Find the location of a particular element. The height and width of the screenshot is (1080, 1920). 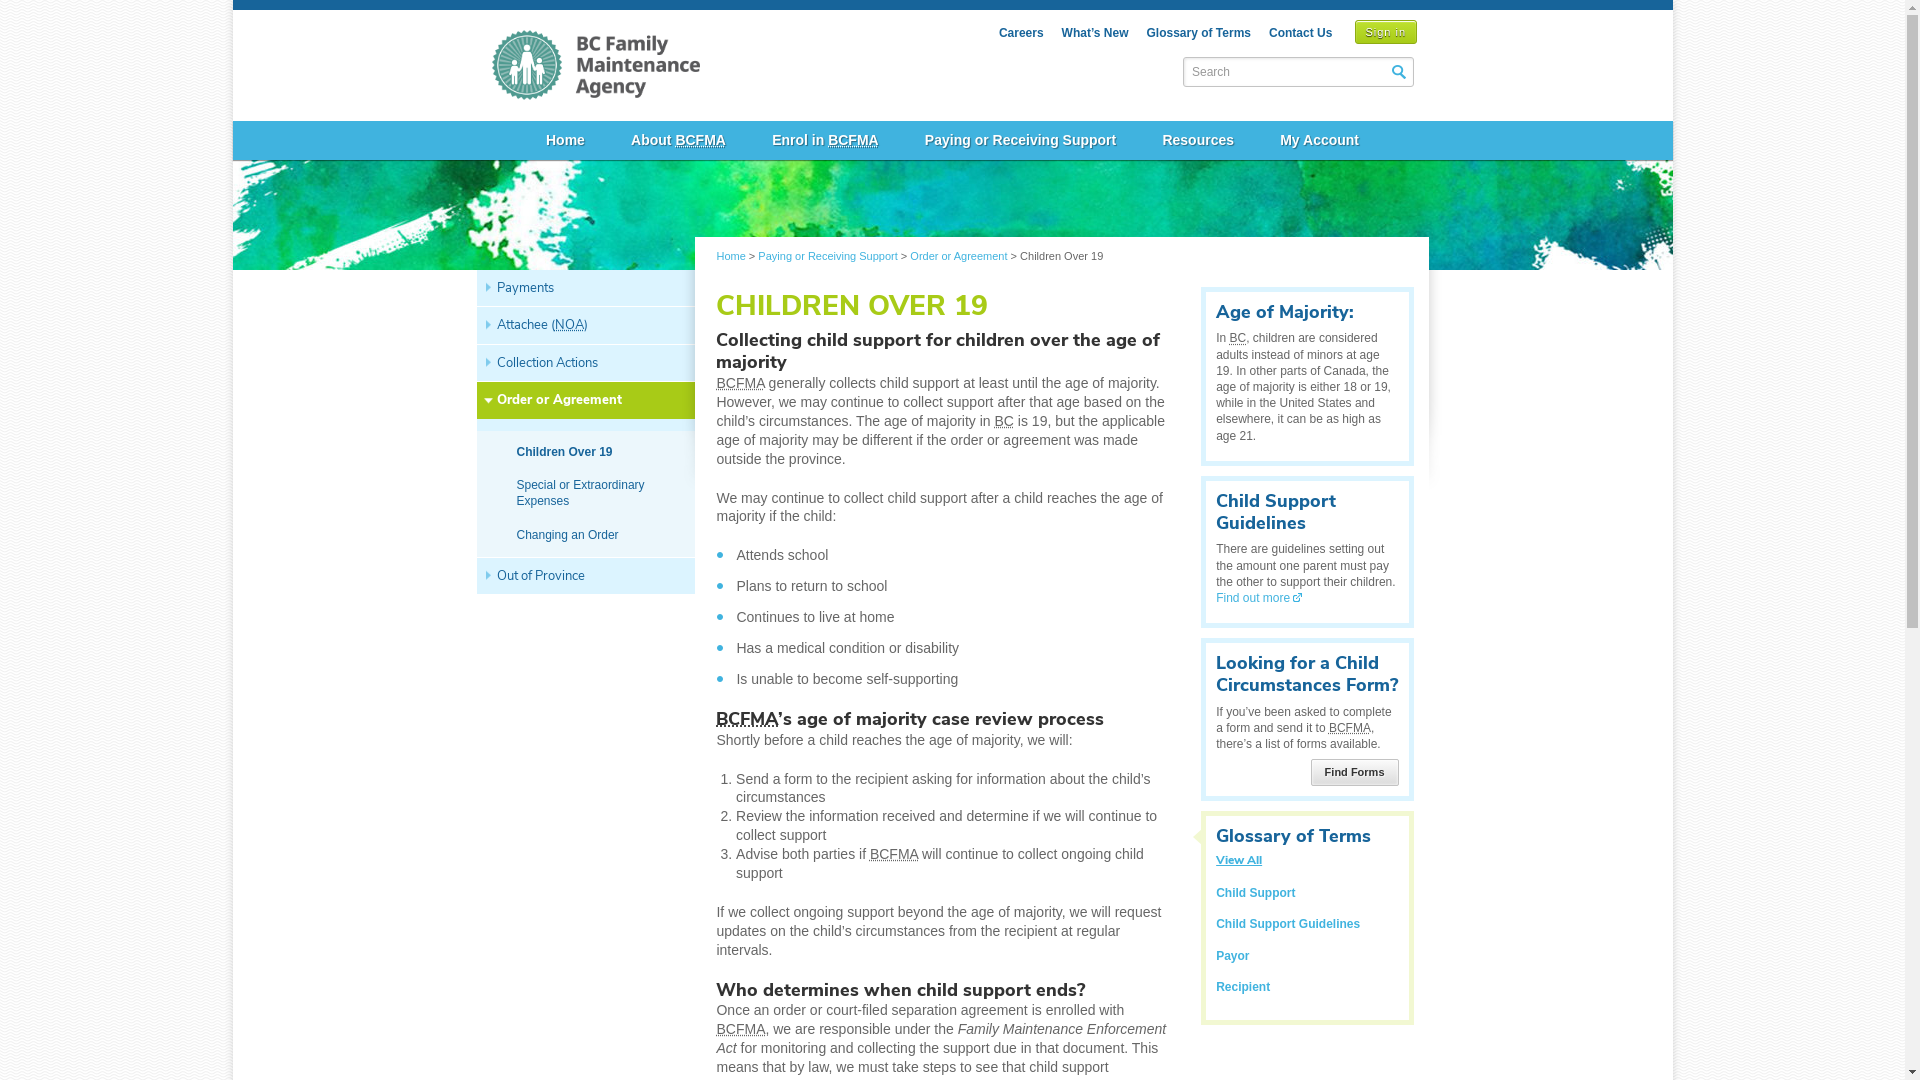

Attachee (NOA) is located at coordinates (588, 325).